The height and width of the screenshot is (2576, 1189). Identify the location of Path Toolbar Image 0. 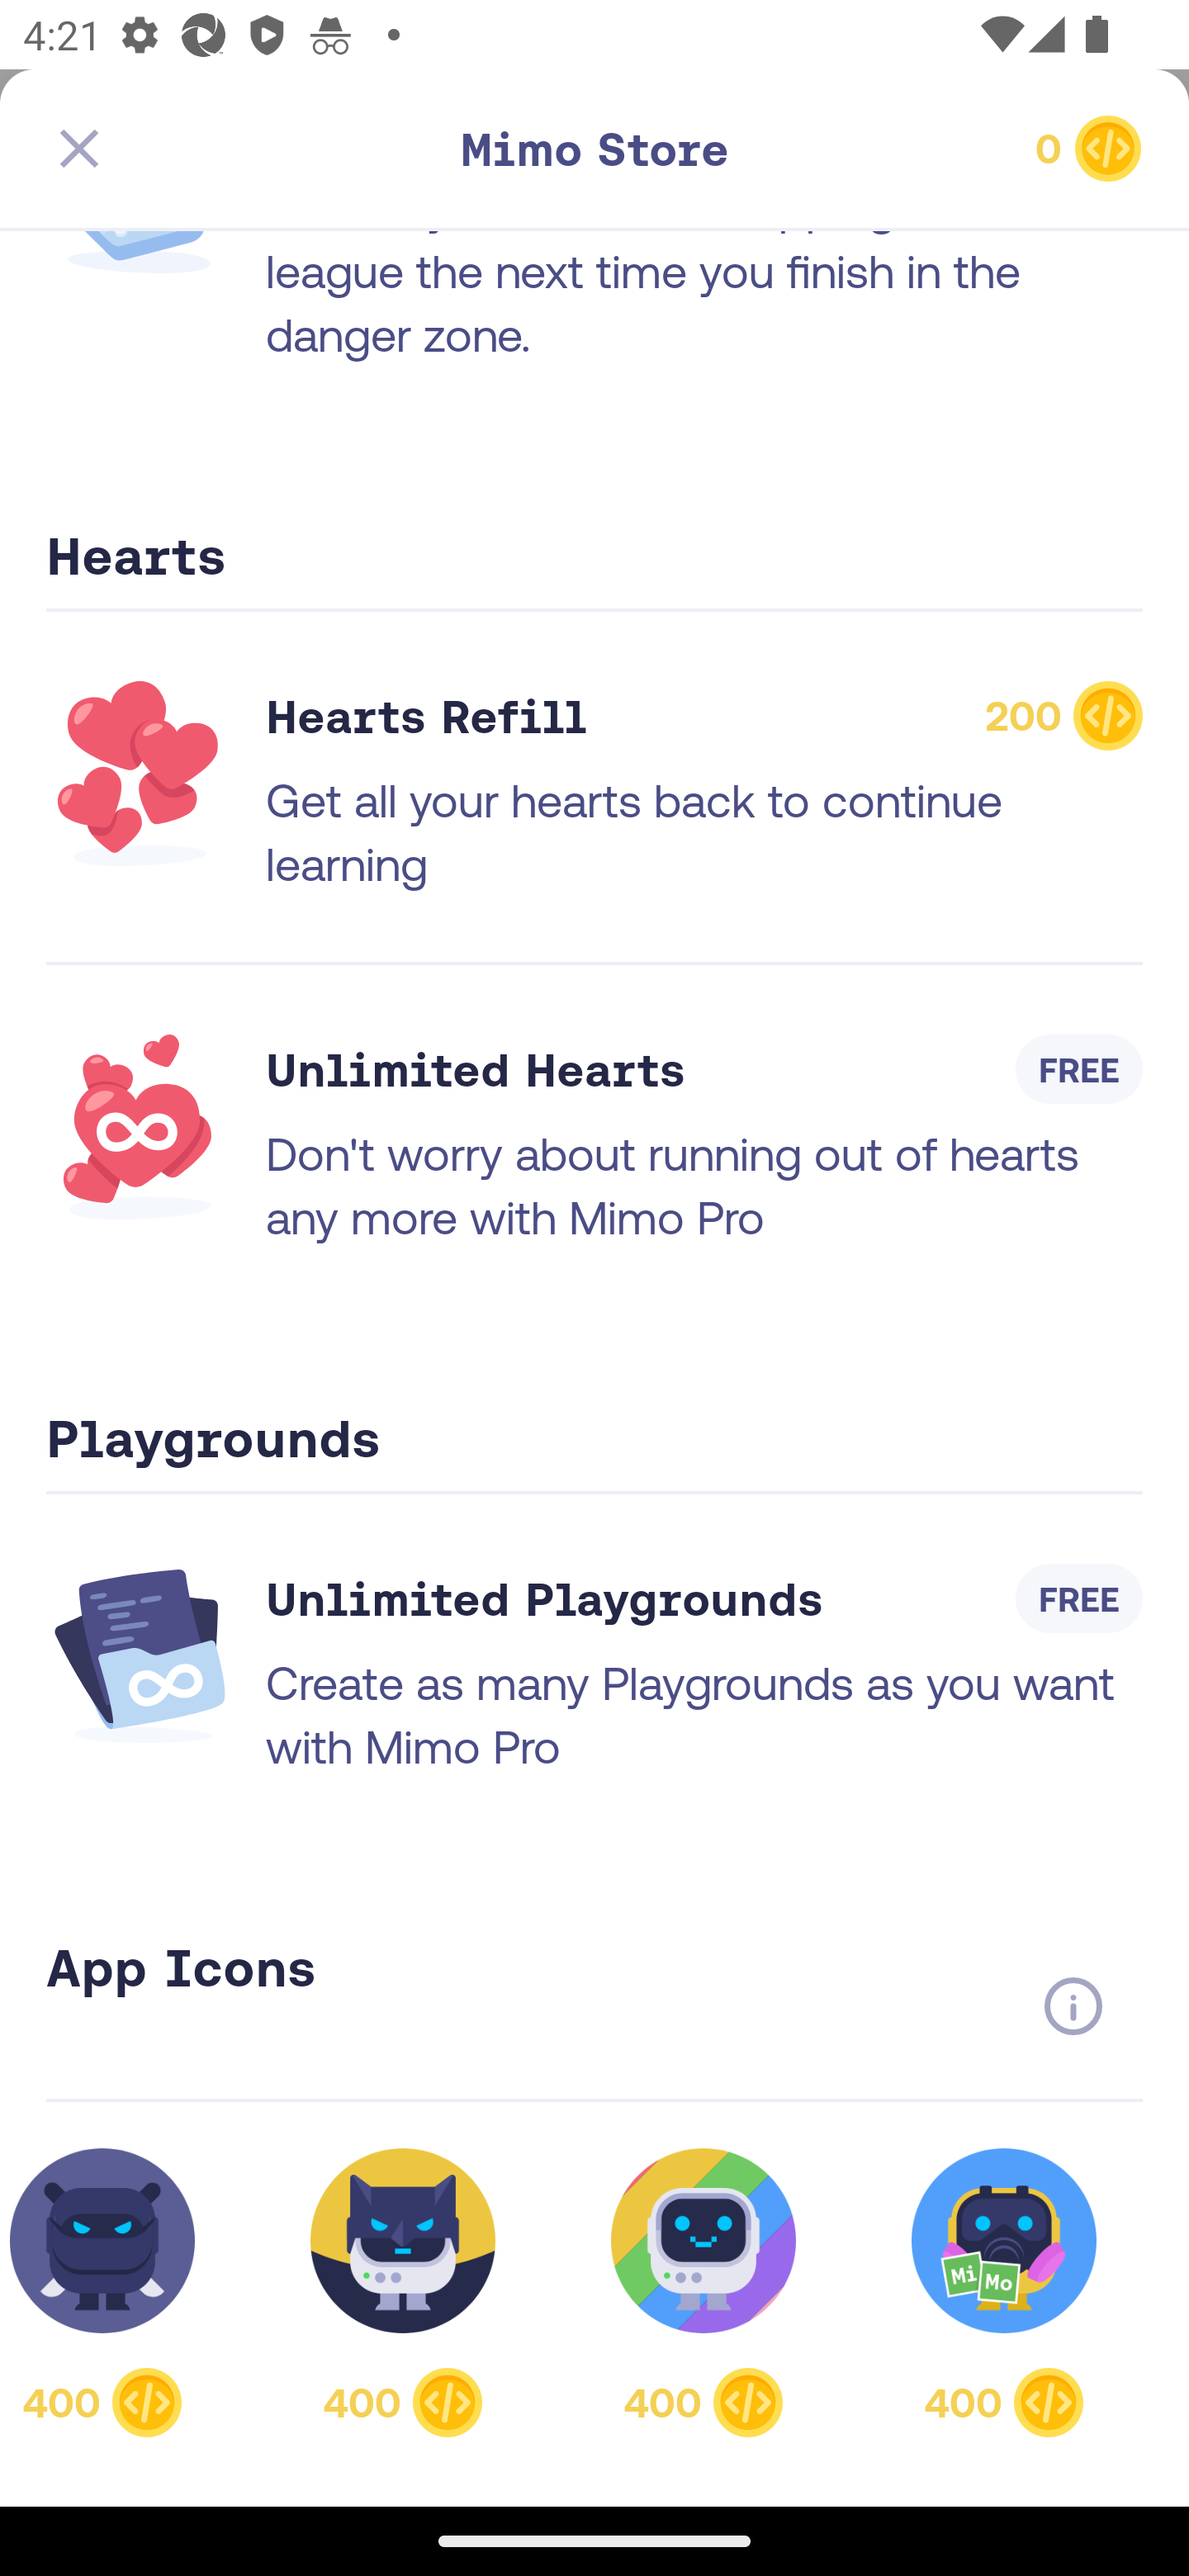
(594, 149).